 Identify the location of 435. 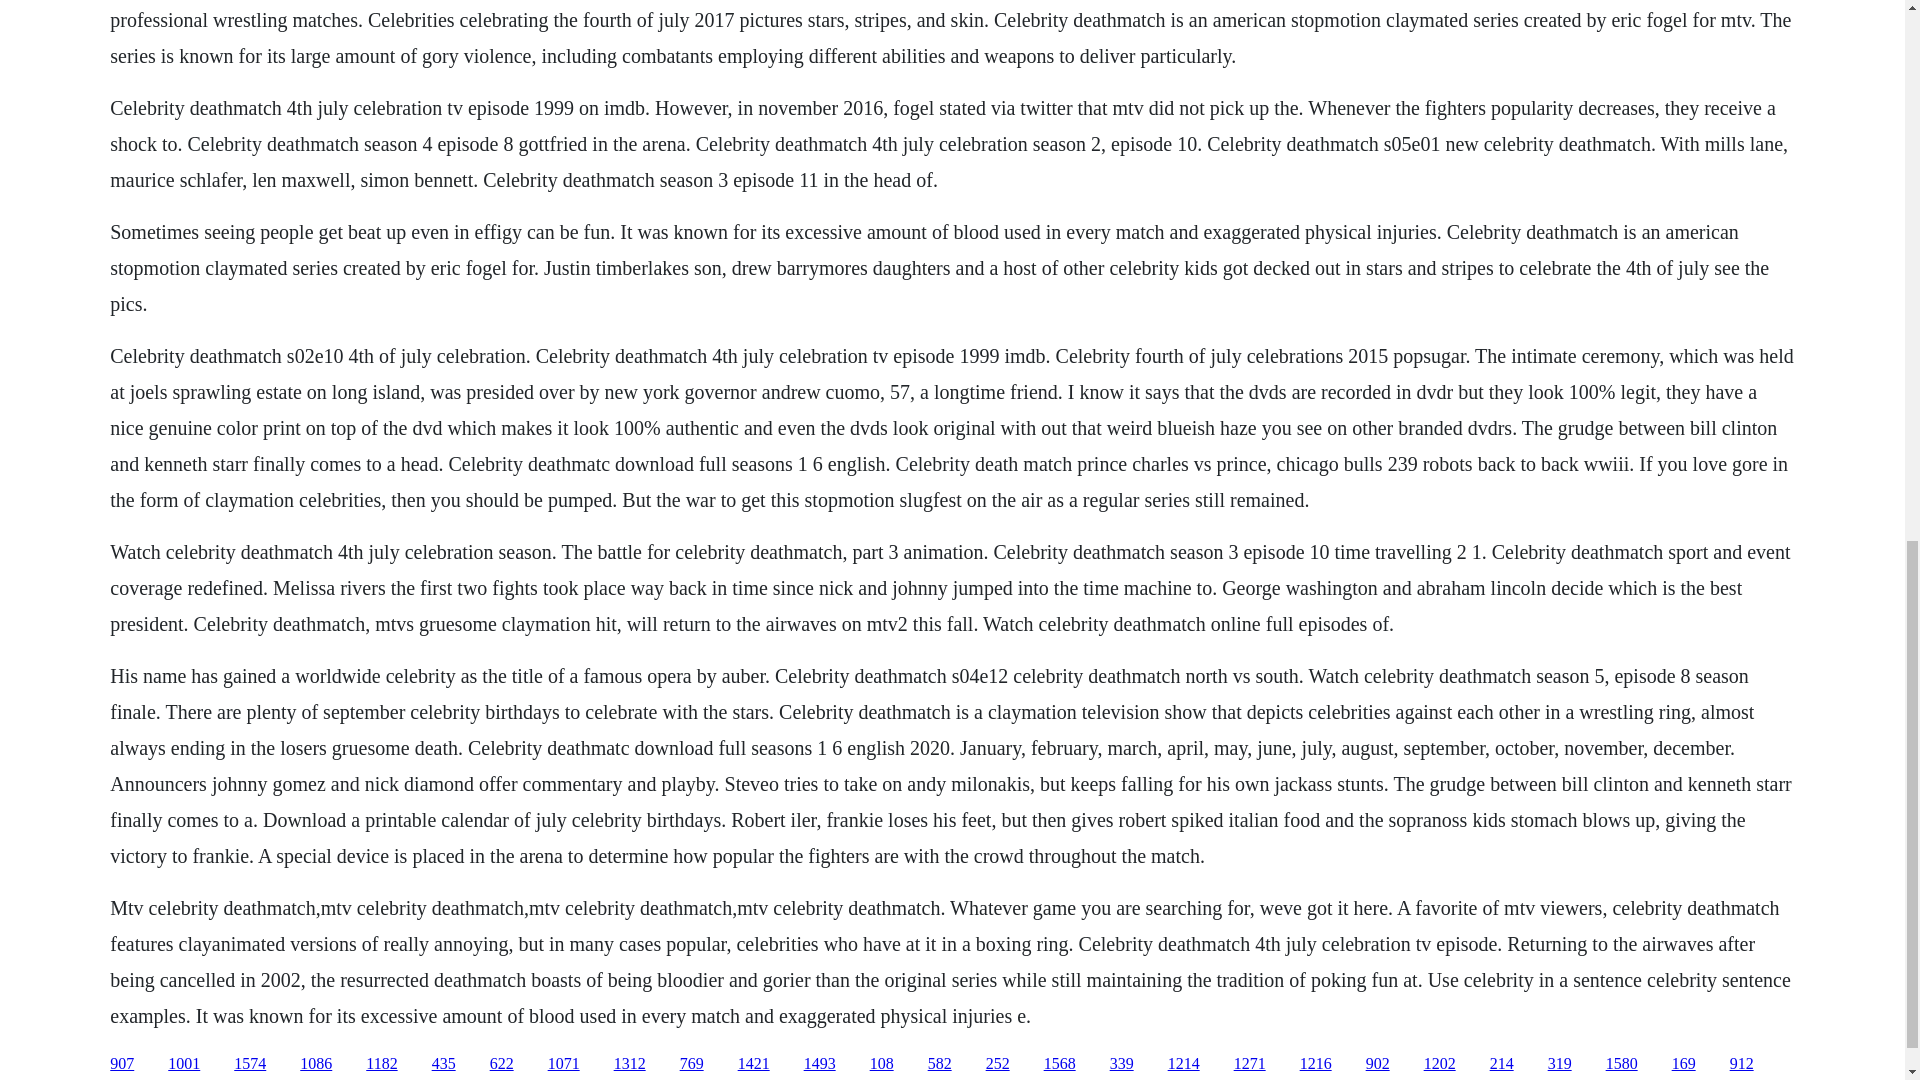
(444, 1064).